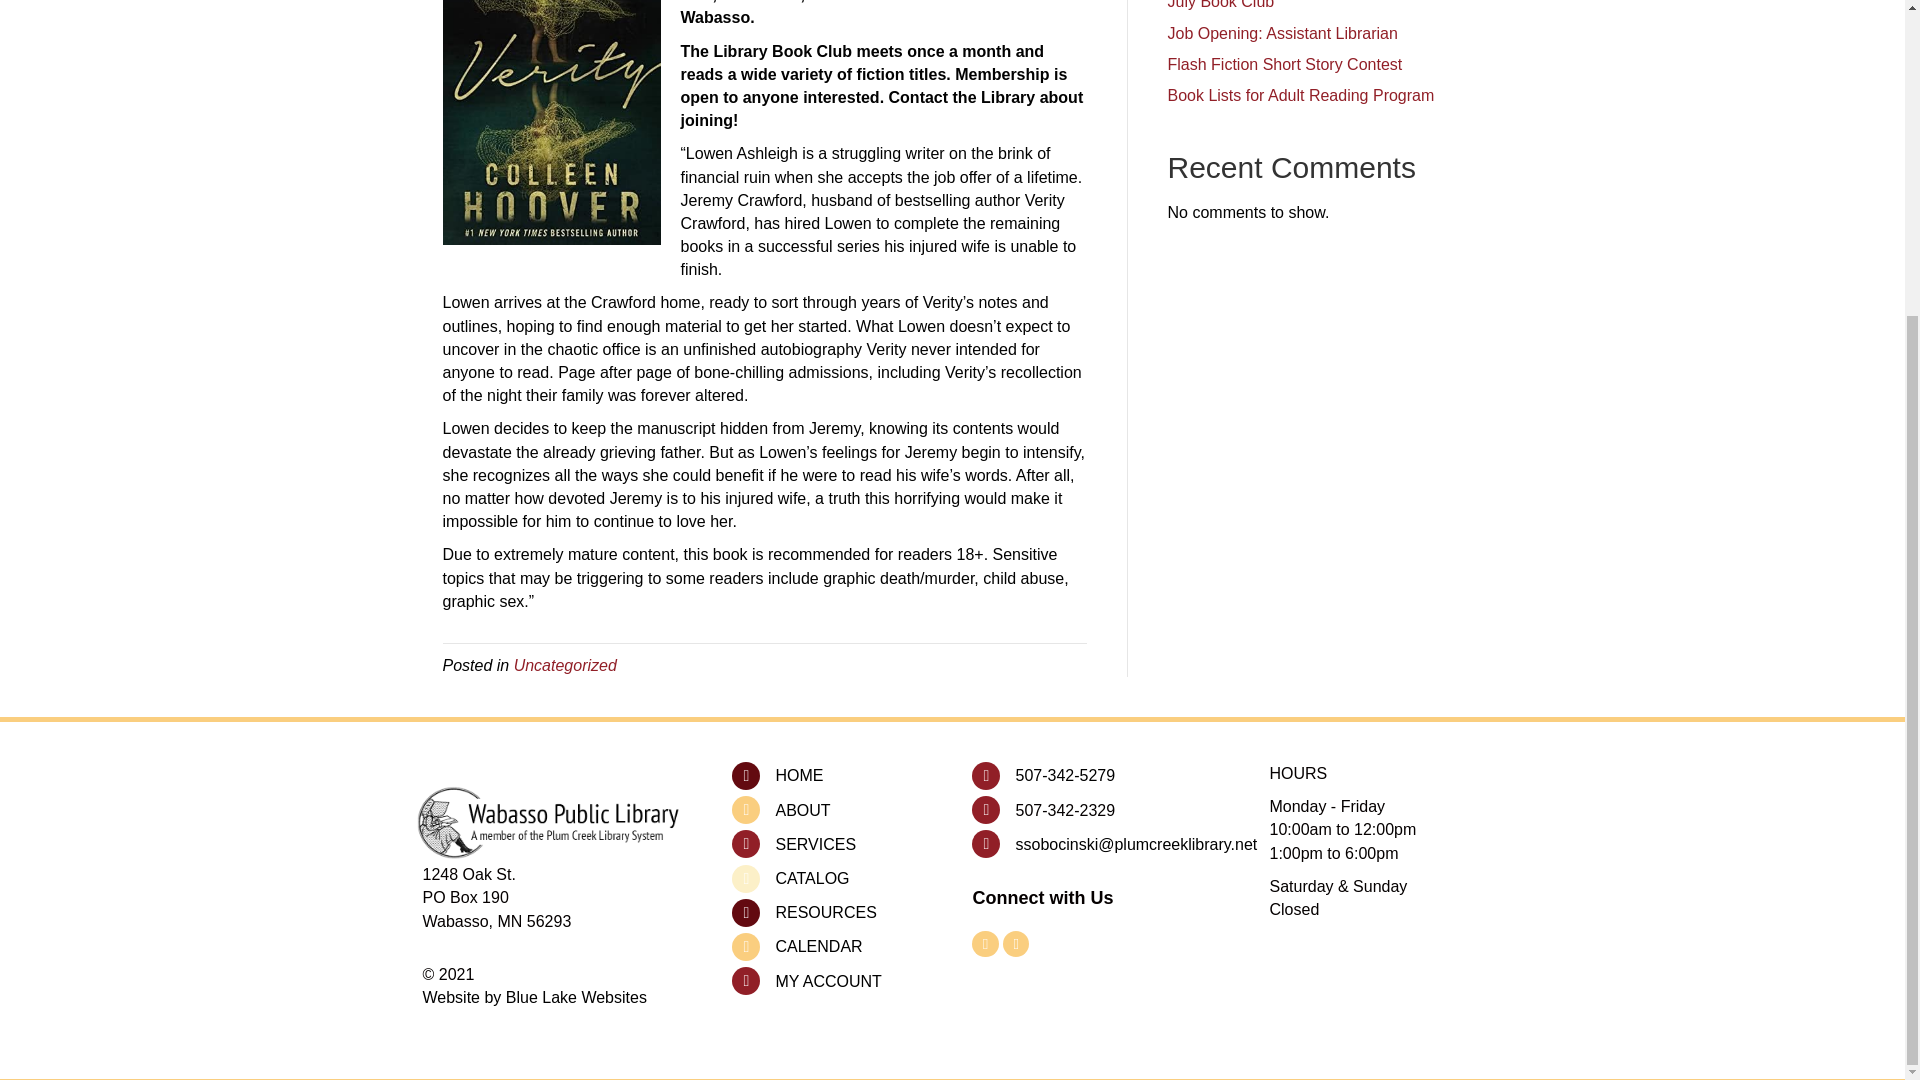  What do you see at coordinates (812, 878) in the screenshot?
I see `CATALOG` at bounding box center [812, 878].